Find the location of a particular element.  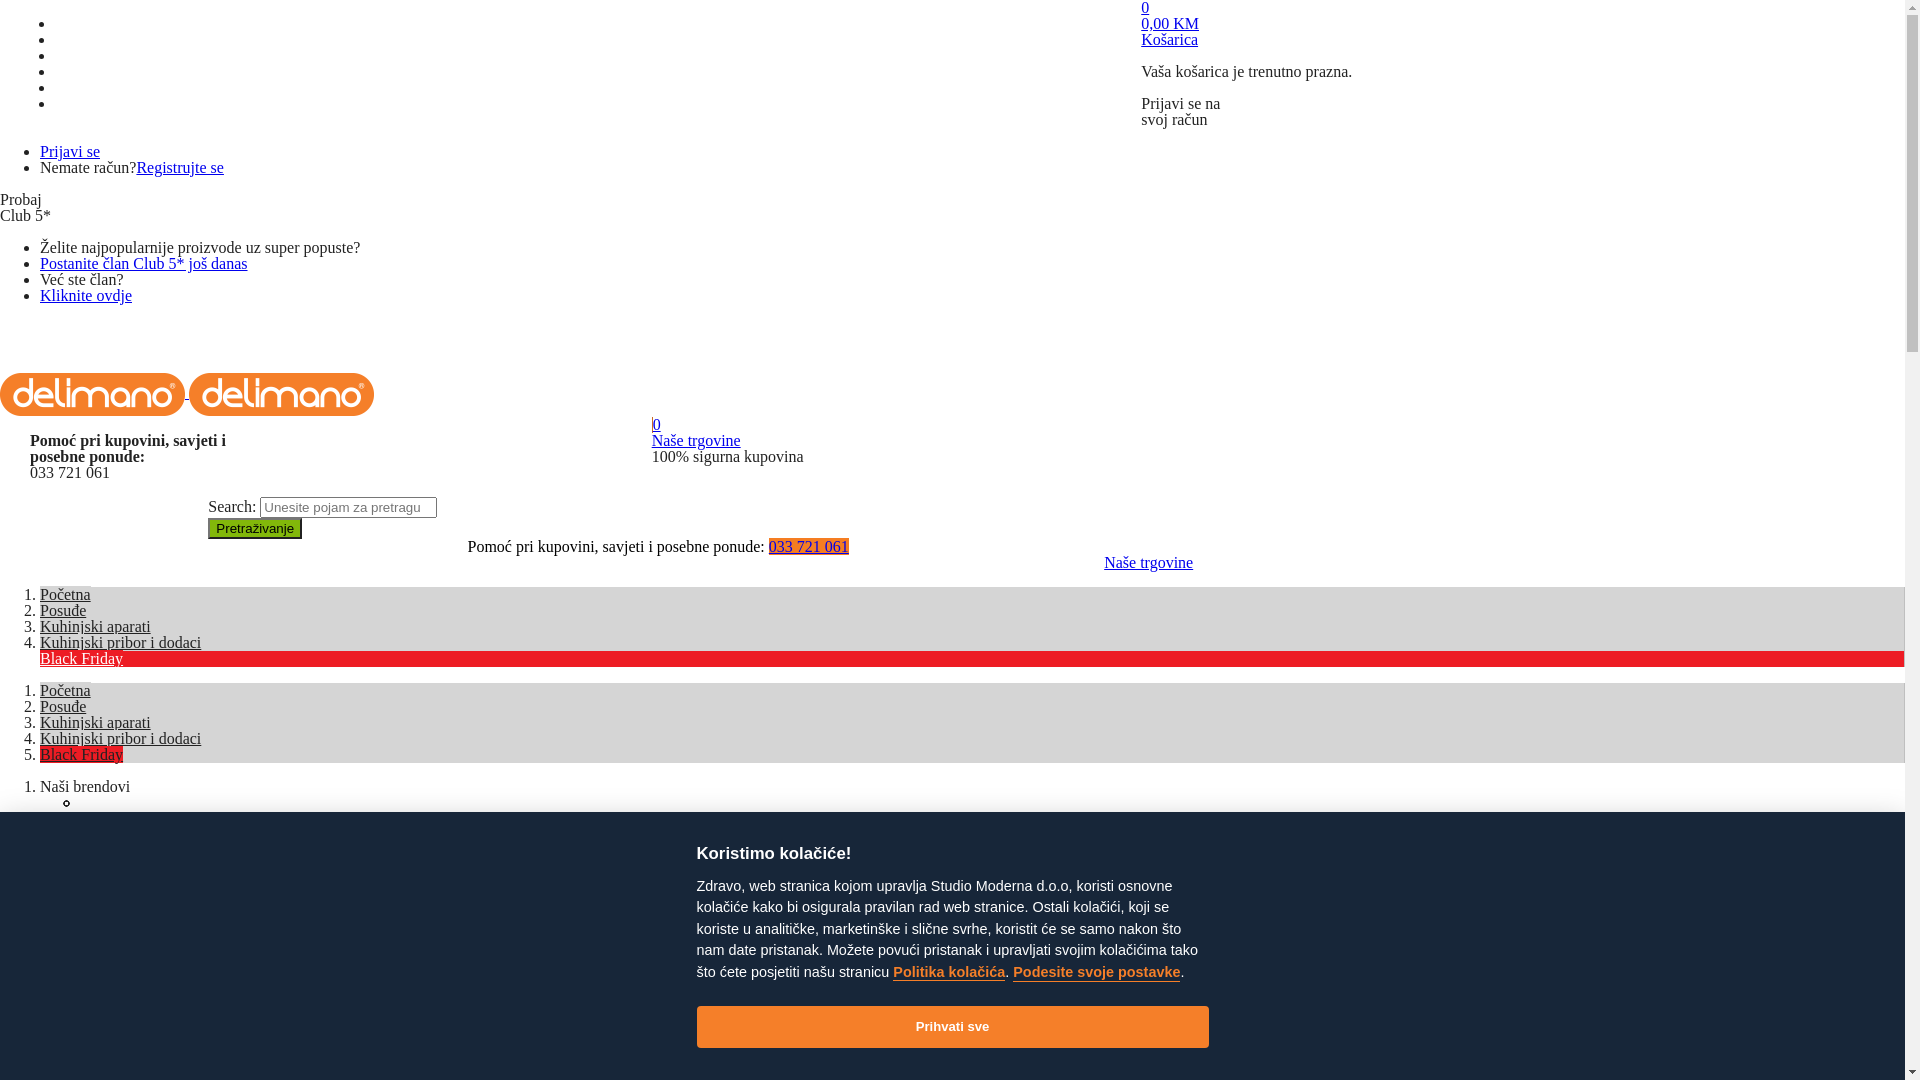

0 is located at coordinates (818, 425).